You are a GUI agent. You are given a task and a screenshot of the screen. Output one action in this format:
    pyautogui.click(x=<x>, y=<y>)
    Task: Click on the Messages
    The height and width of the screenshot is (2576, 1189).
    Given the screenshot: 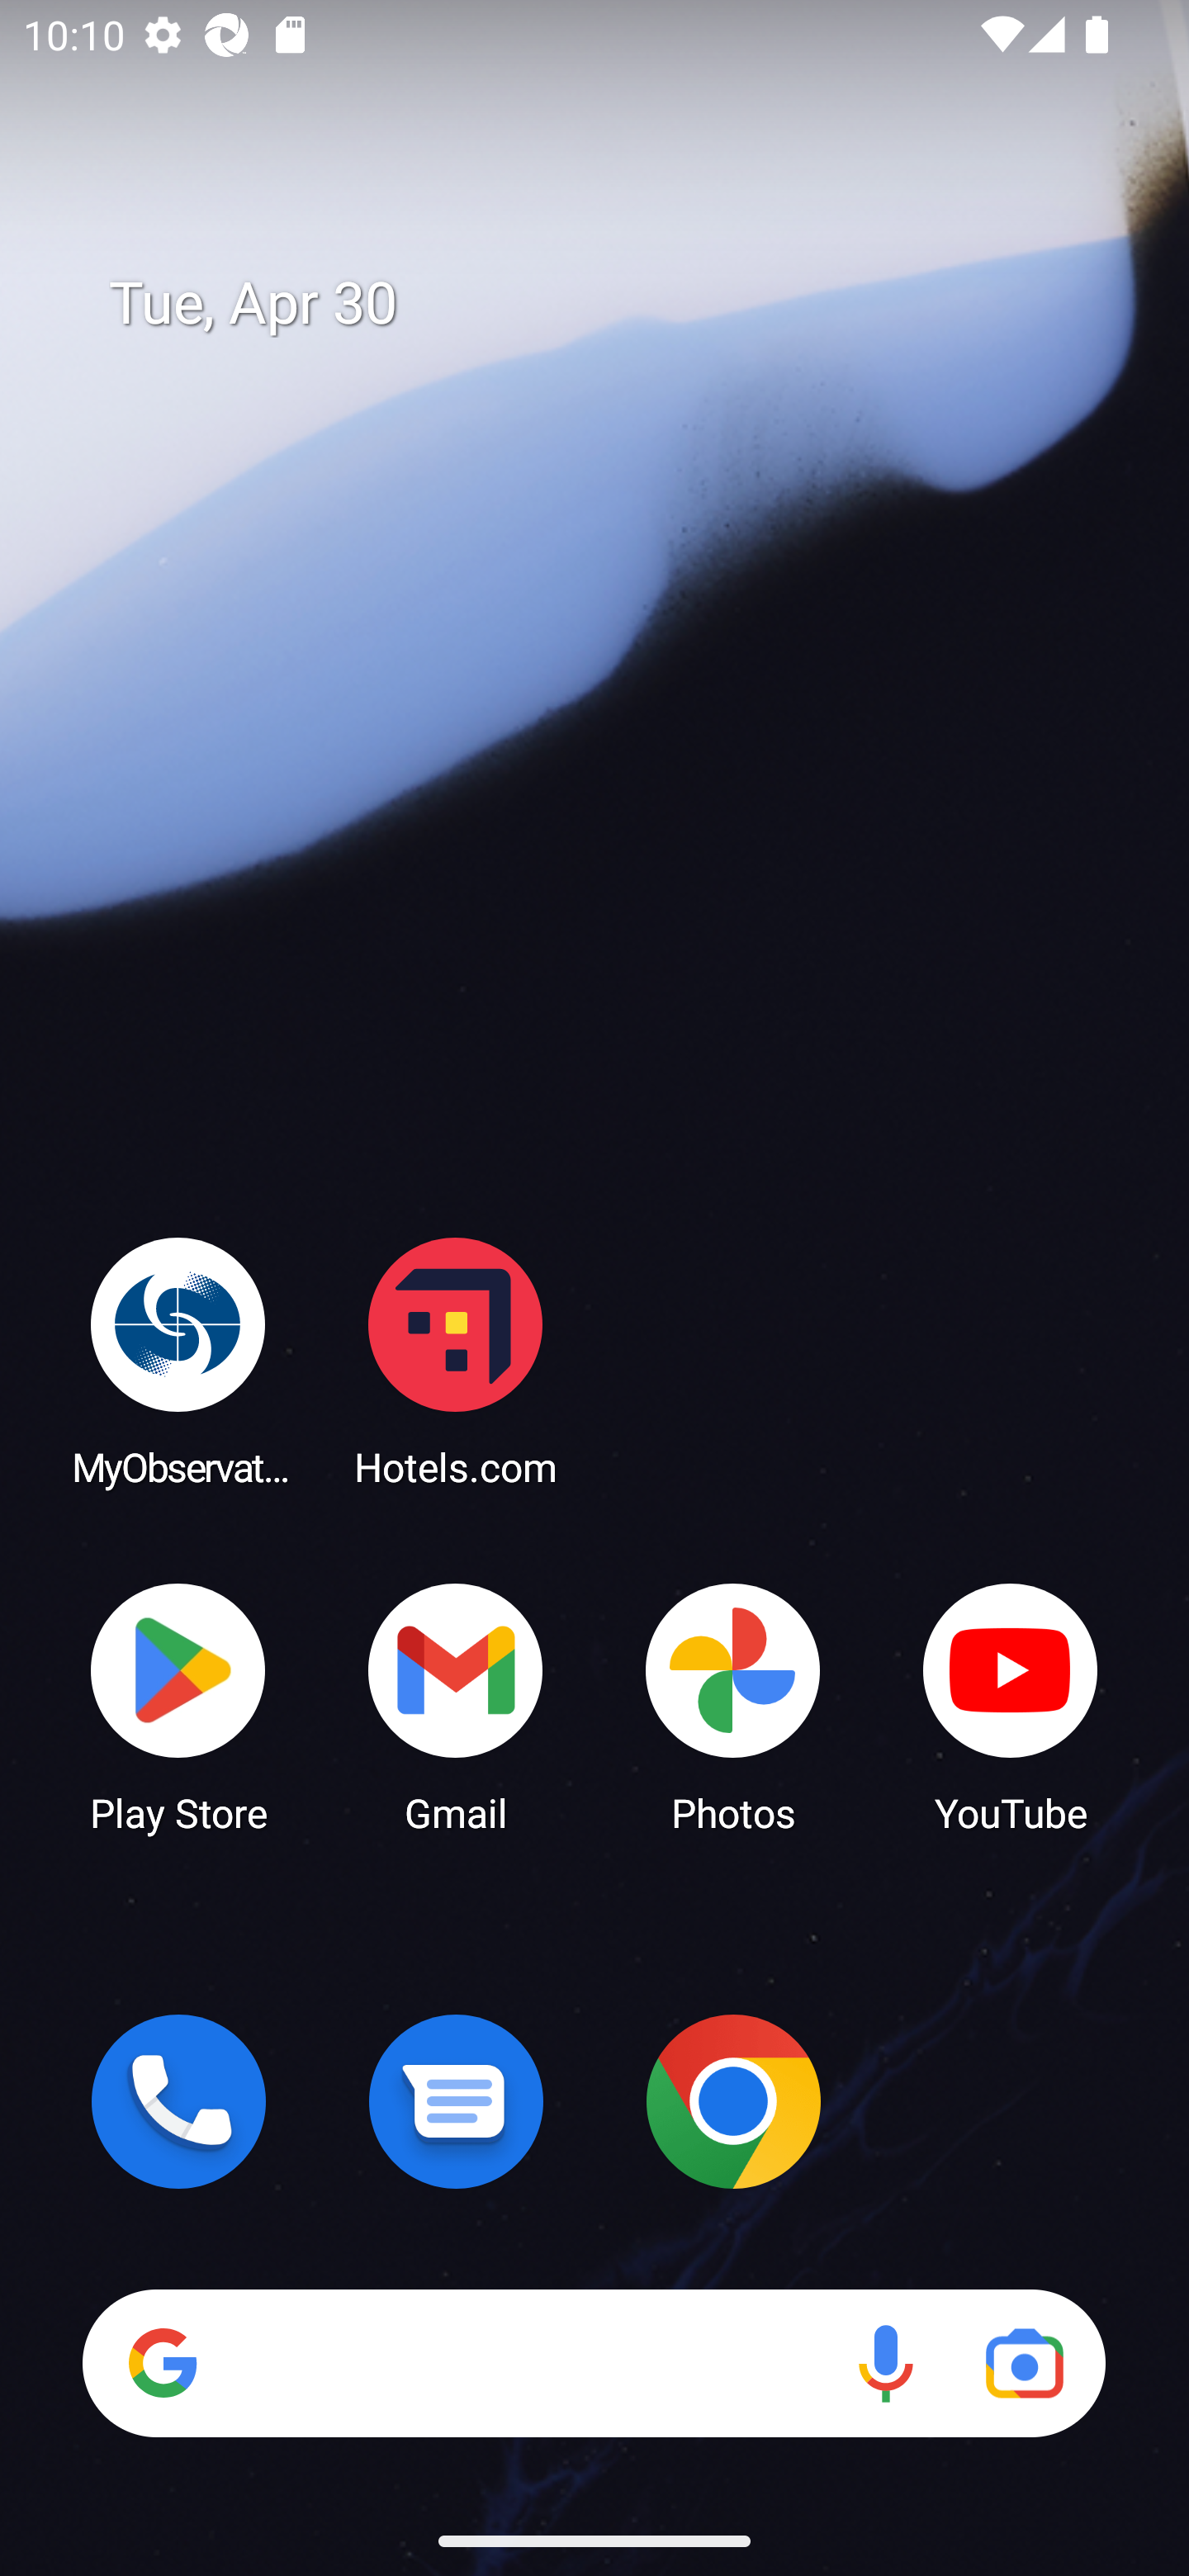 What is the action you would take?
    pyautogui.click(x=456, y=2101)
    